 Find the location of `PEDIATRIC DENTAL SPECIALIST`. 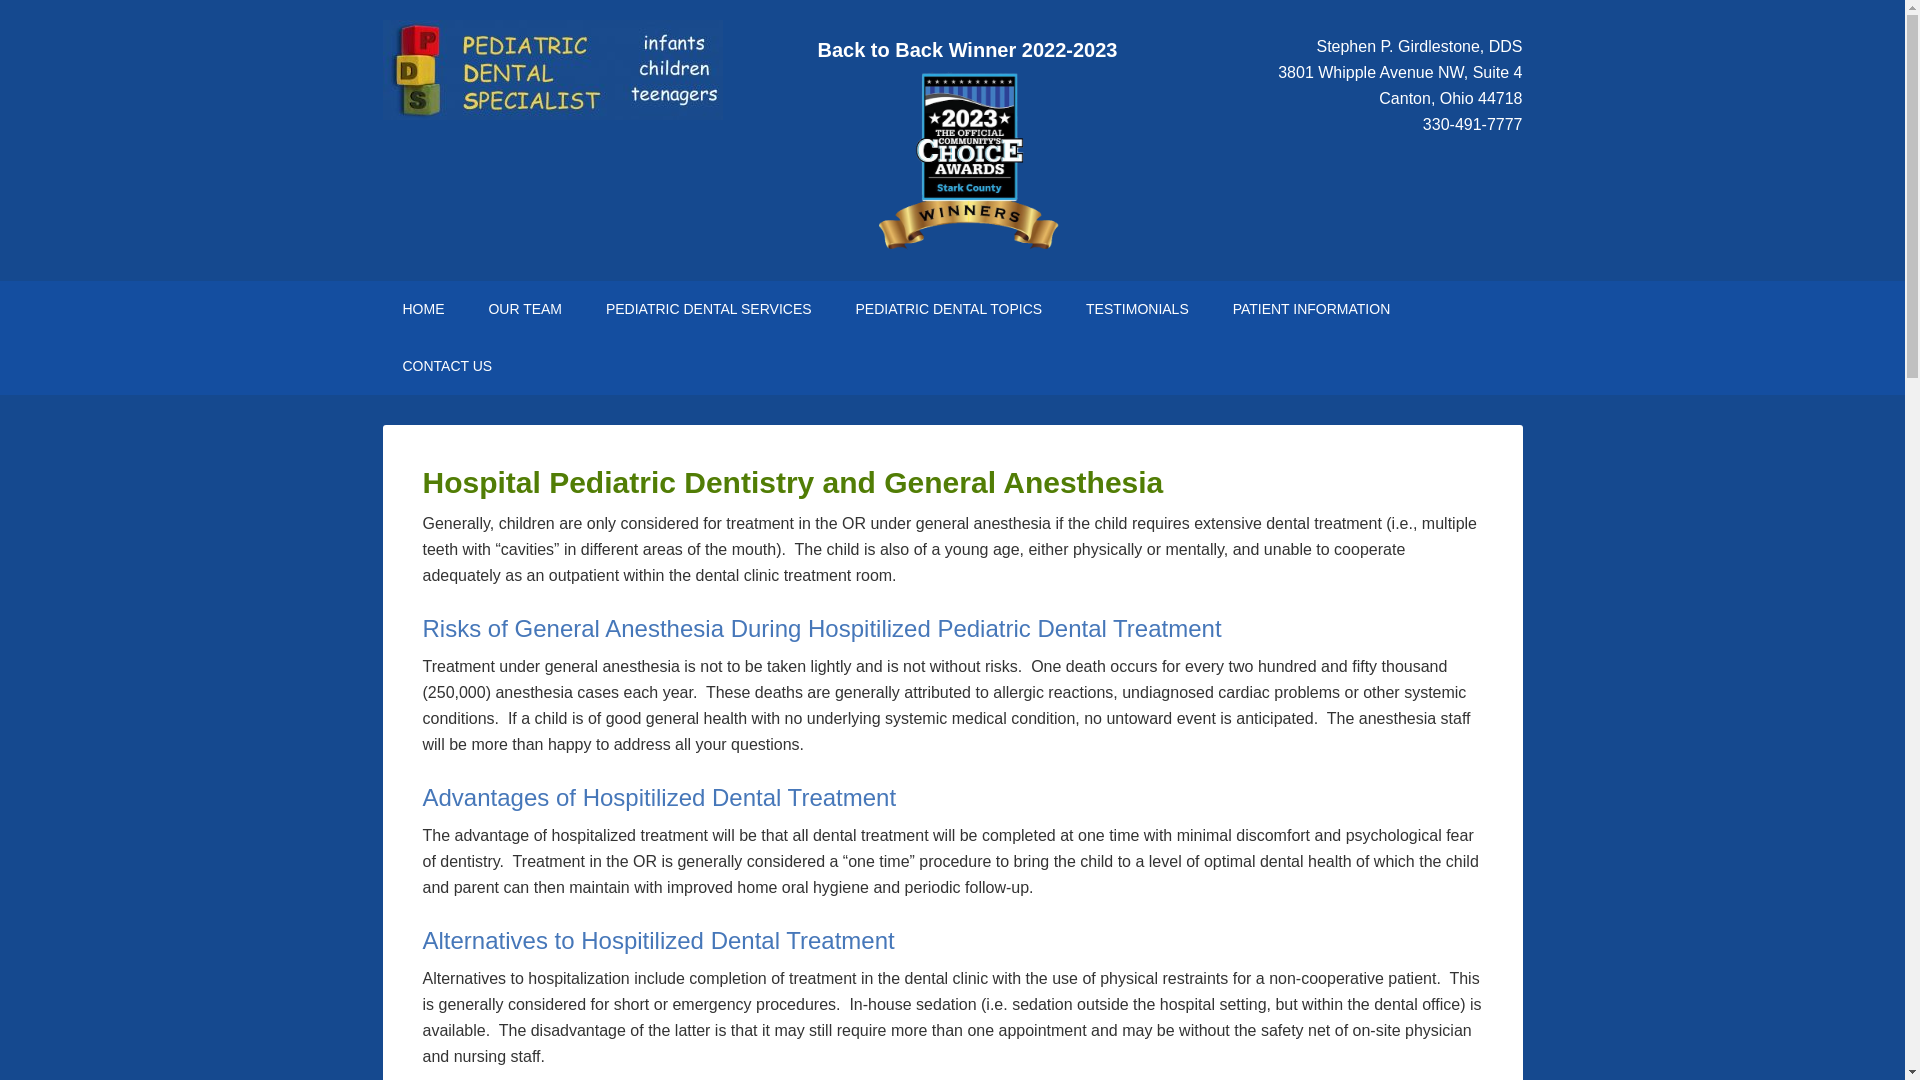

PEDIATRIC DENTAL SPECIALIST is located at coordinates (552, 70).